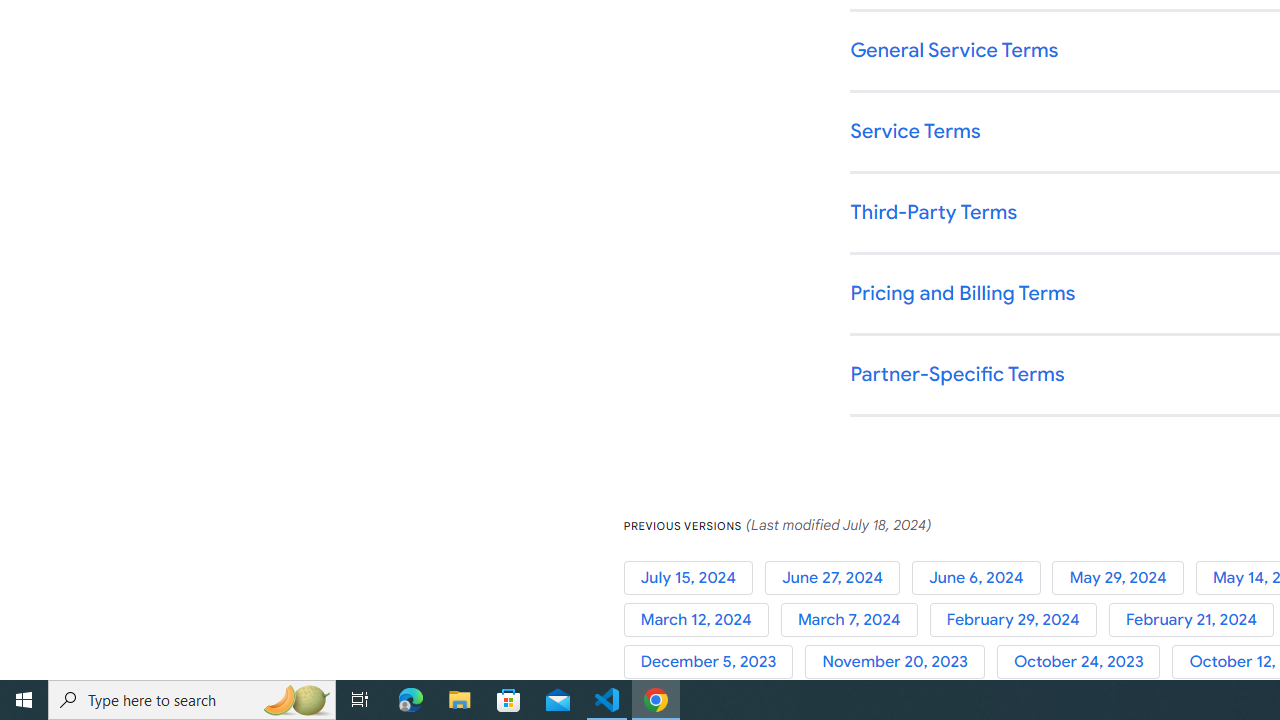  What do you see at coordinates (982, 577) in the screenshot?
I see `June 6, 2024` at bounding box center [982, 577].